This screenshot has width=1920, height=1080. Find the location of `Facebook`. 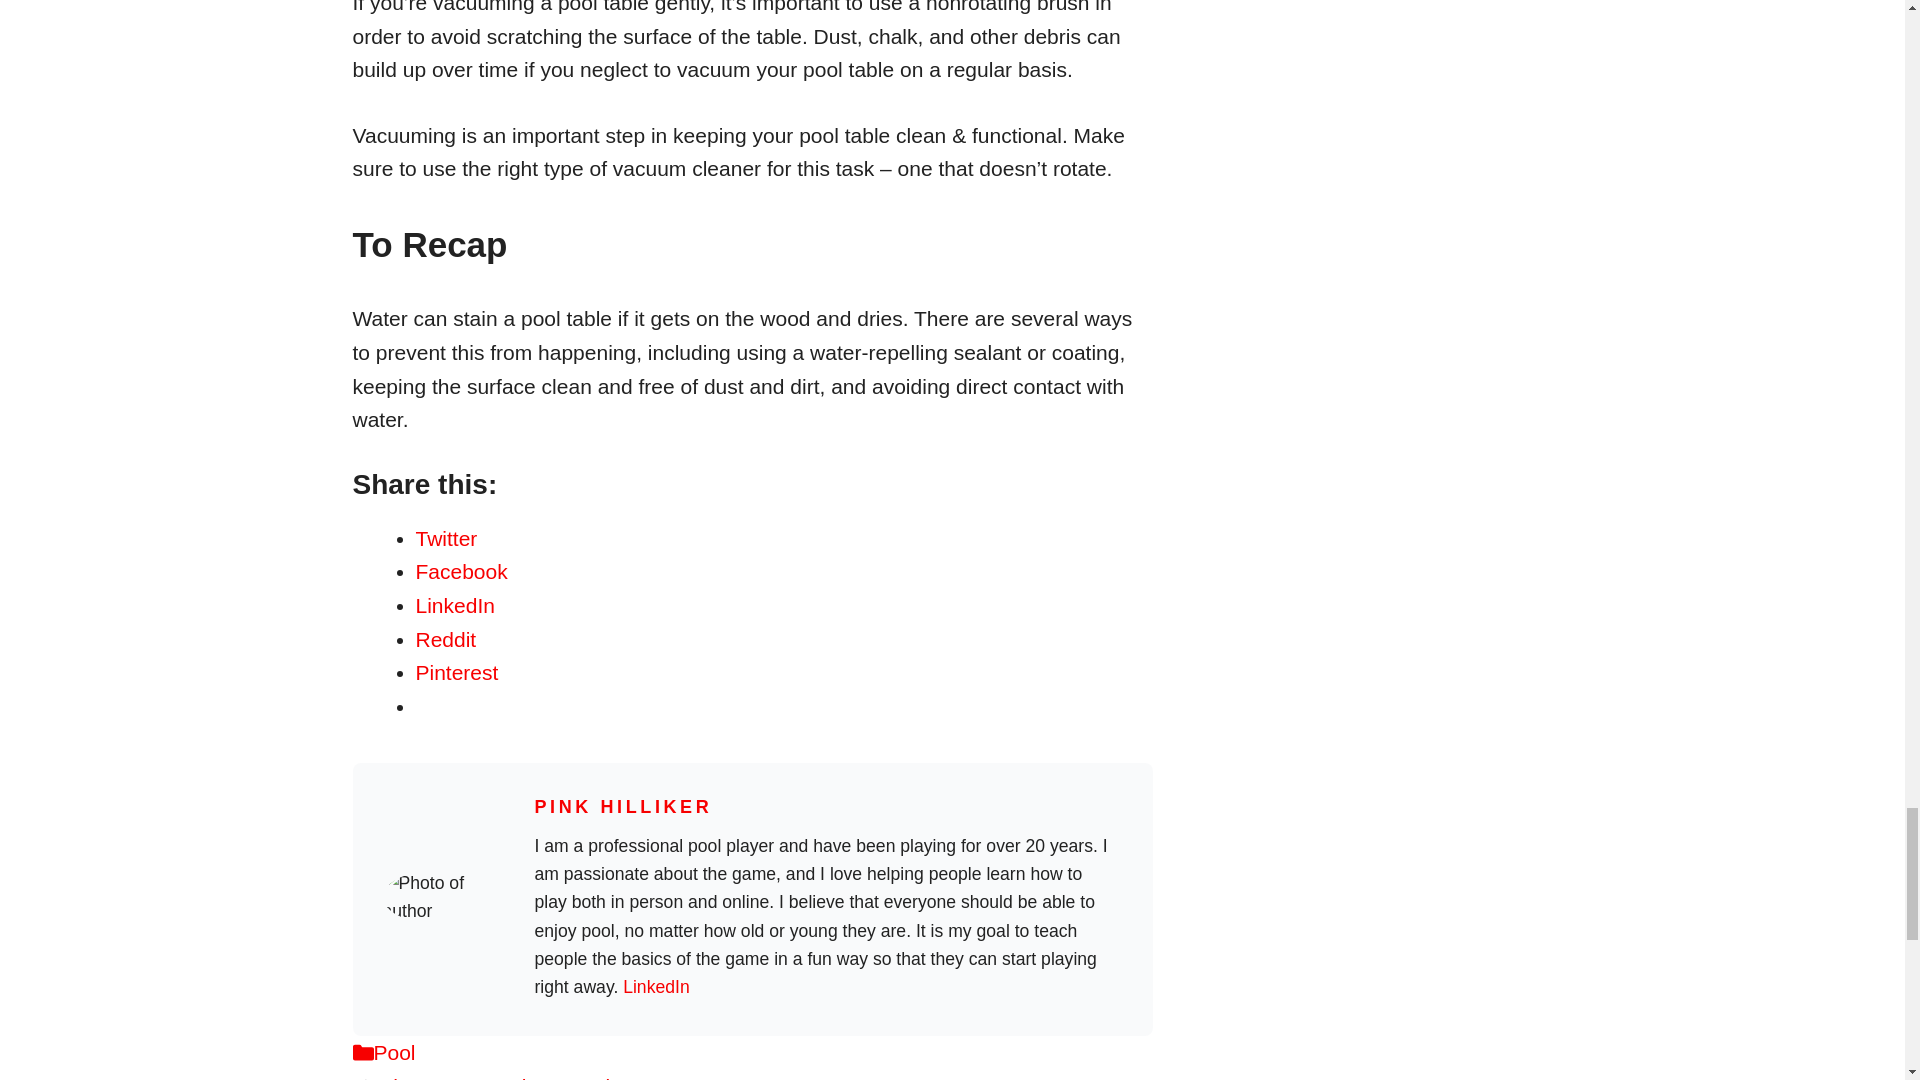

Facebook is located at coordinates (462, 572).